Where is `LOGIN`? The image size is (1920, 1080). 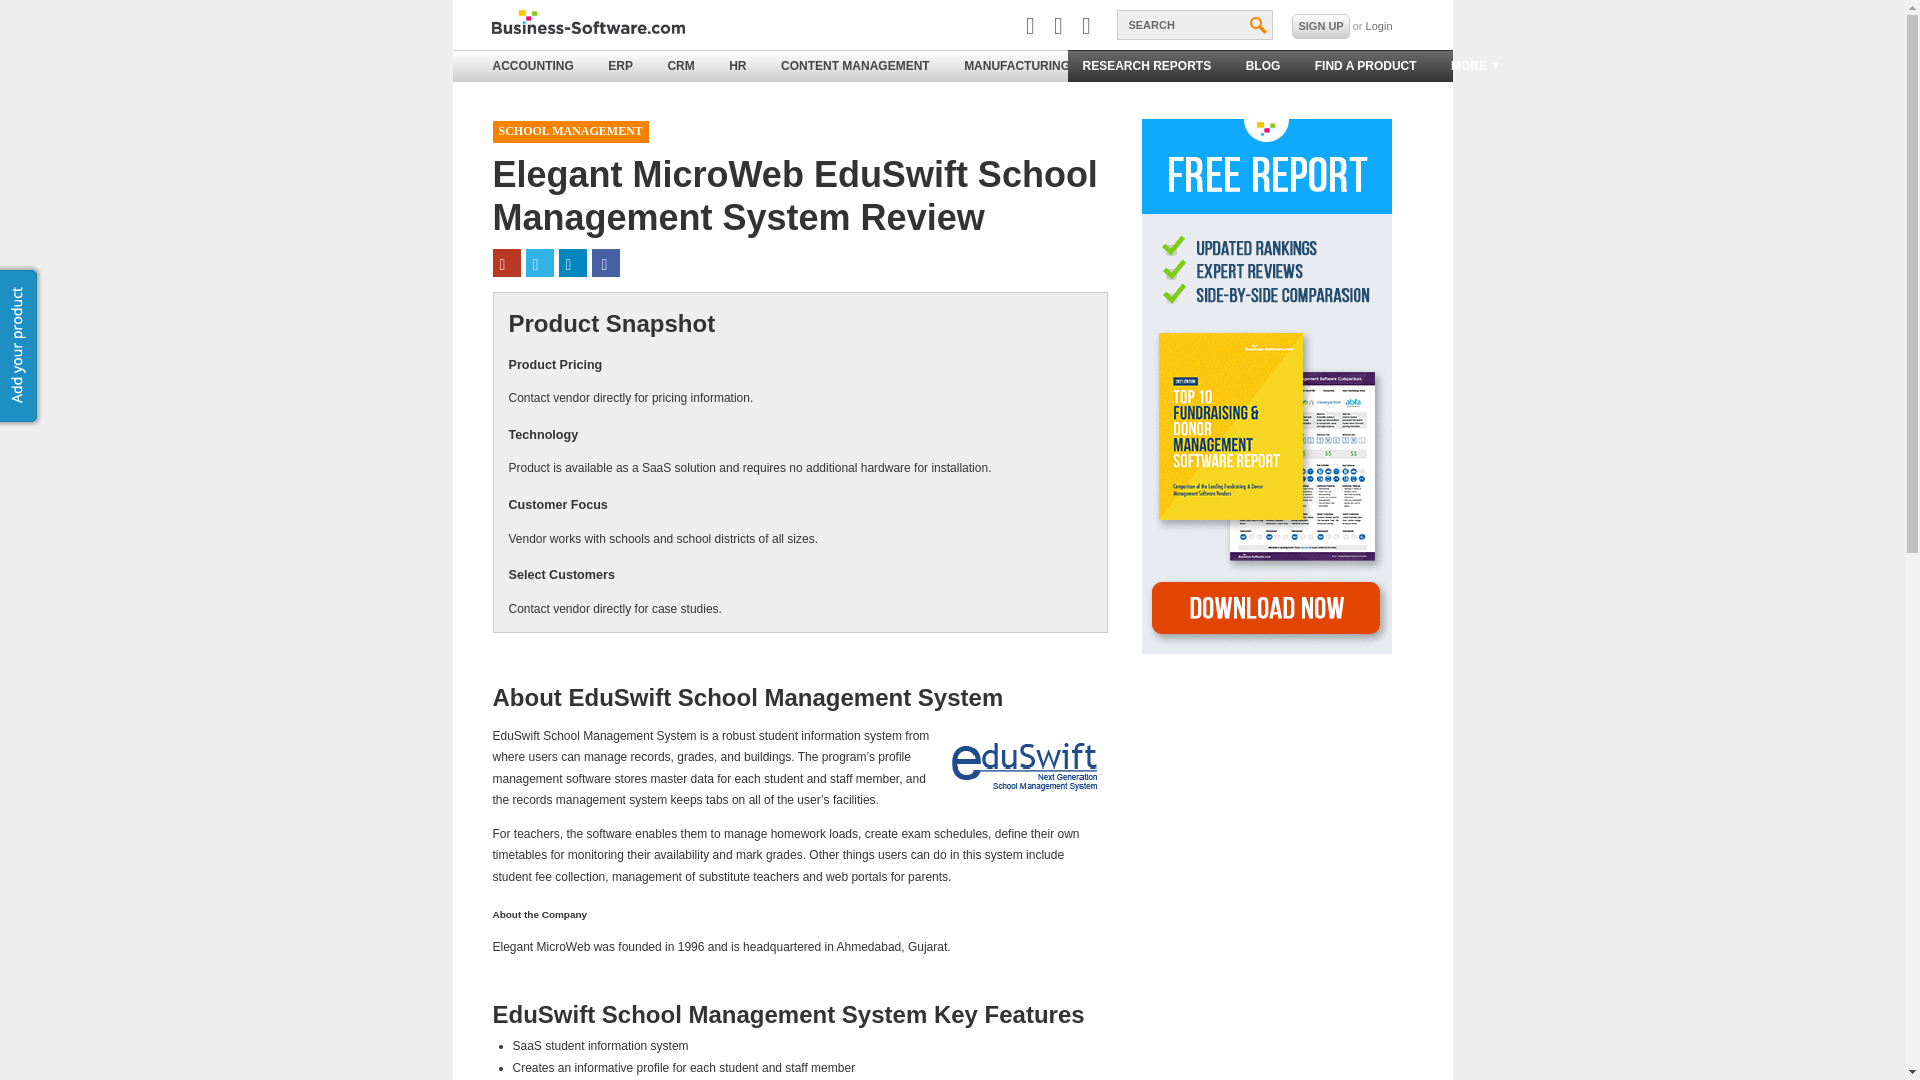 LOGIN is located at coordinates (1379, 26).